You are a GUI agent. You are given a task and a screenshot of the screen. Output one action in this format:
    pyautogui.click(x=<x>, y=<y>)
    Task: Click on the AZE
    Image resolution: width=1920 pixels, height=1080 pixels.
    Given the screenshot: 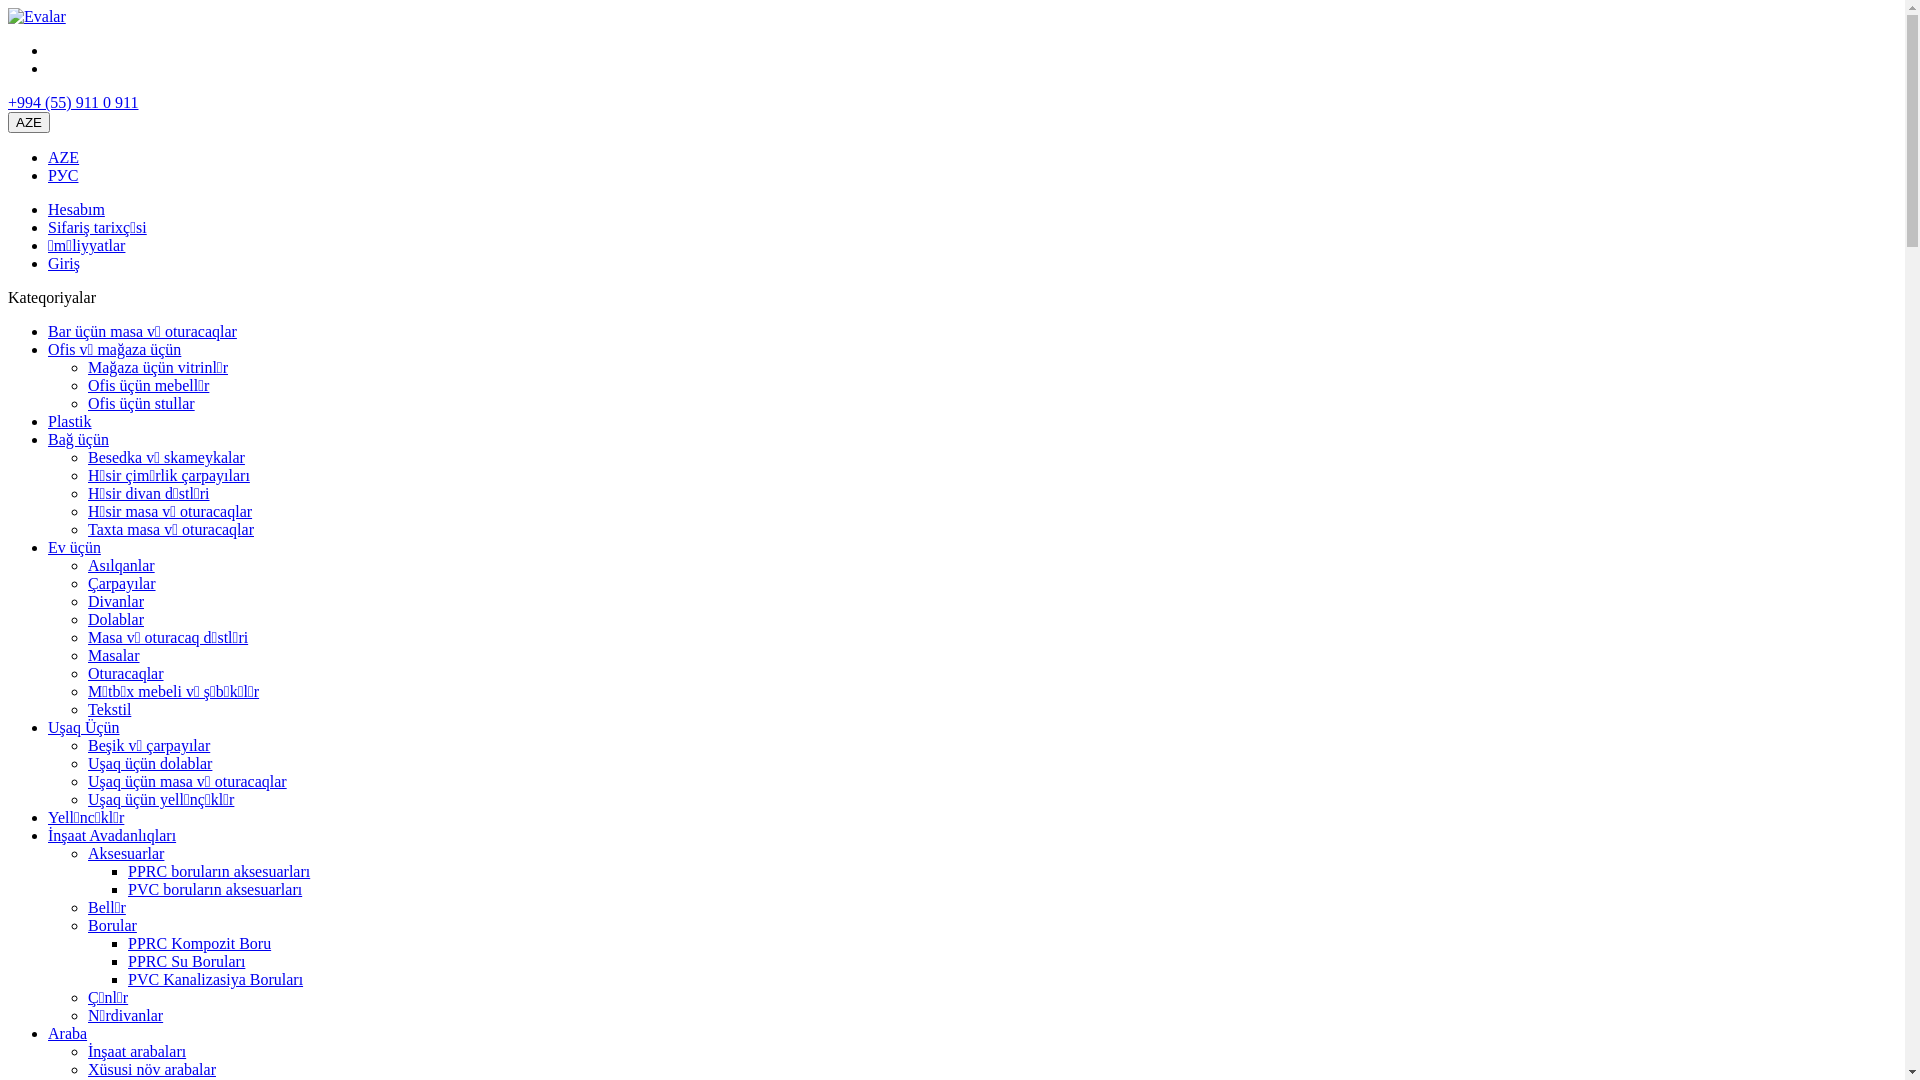 What is the action you would take?
    pyautogui.click(x=29, y=122)
    